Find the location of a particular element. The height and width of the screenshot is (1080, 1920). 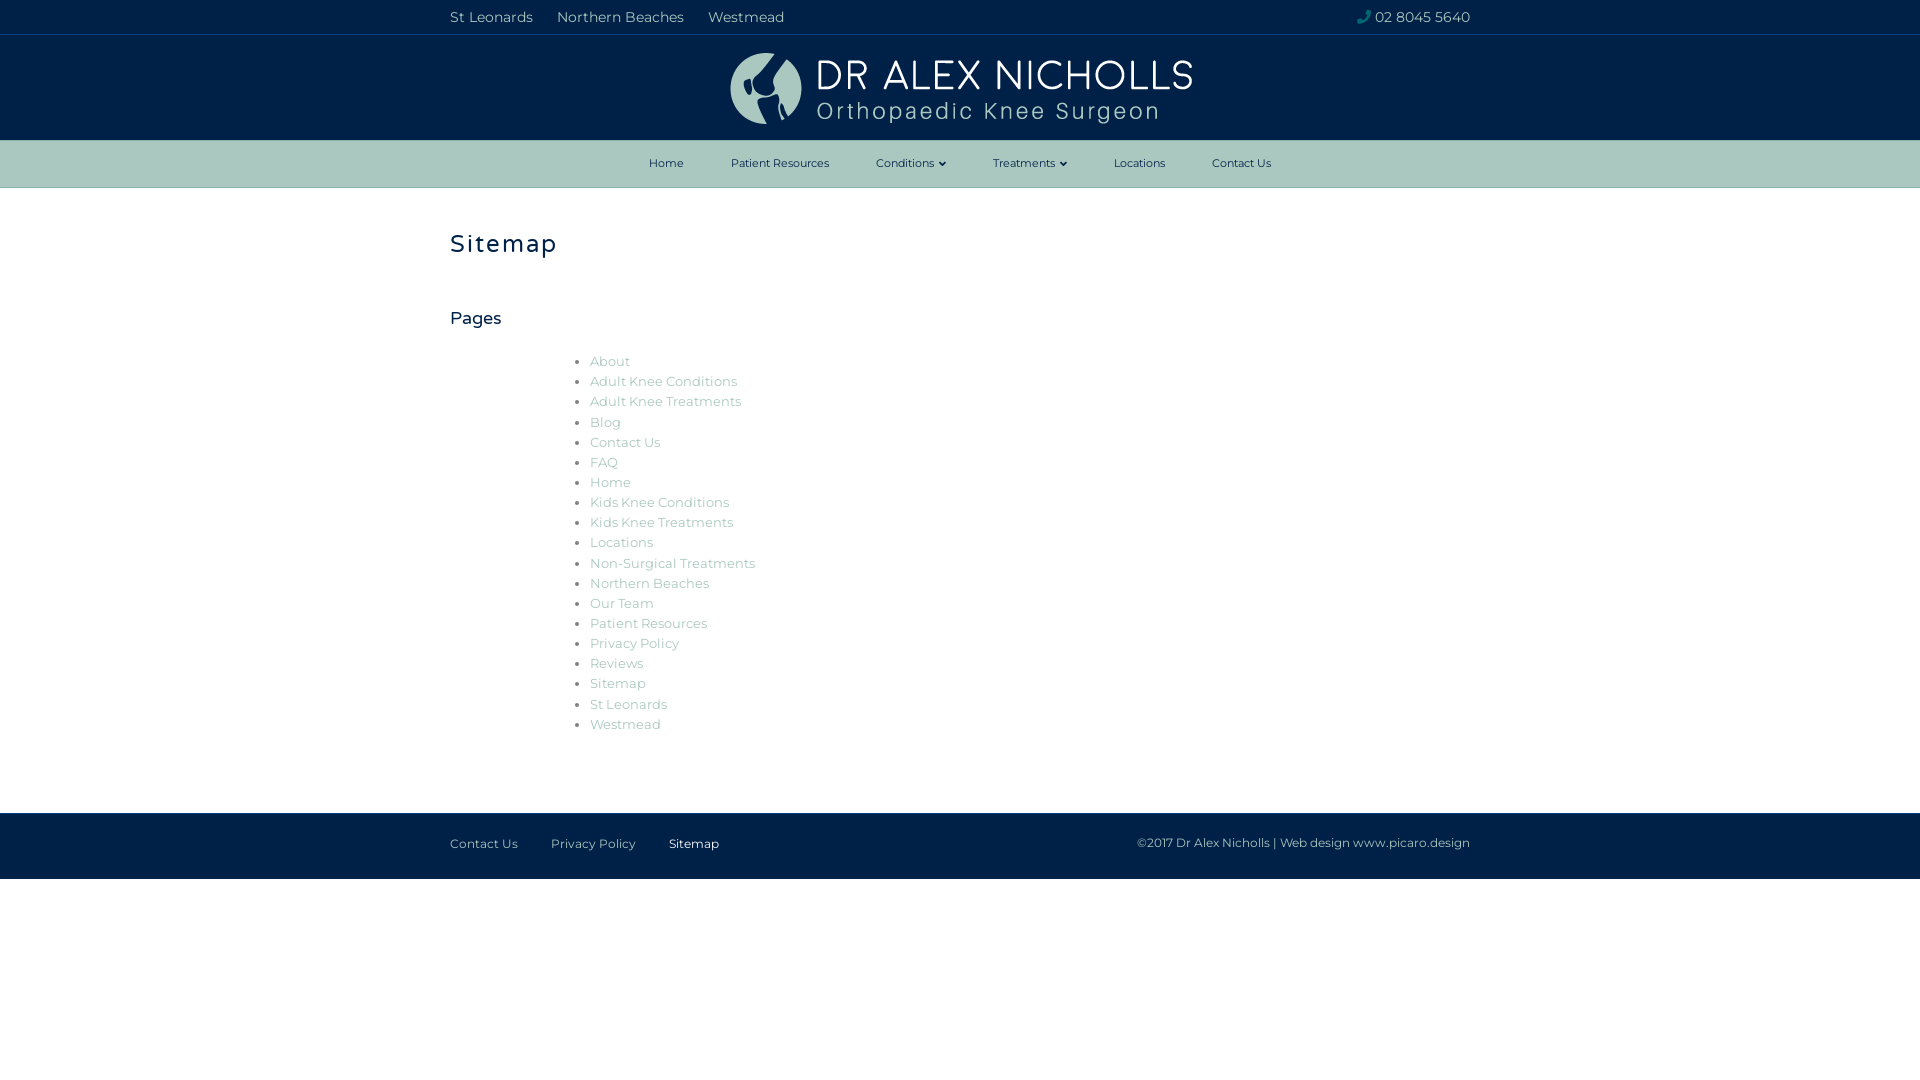

Westmead is located at coordinates (746, 17).